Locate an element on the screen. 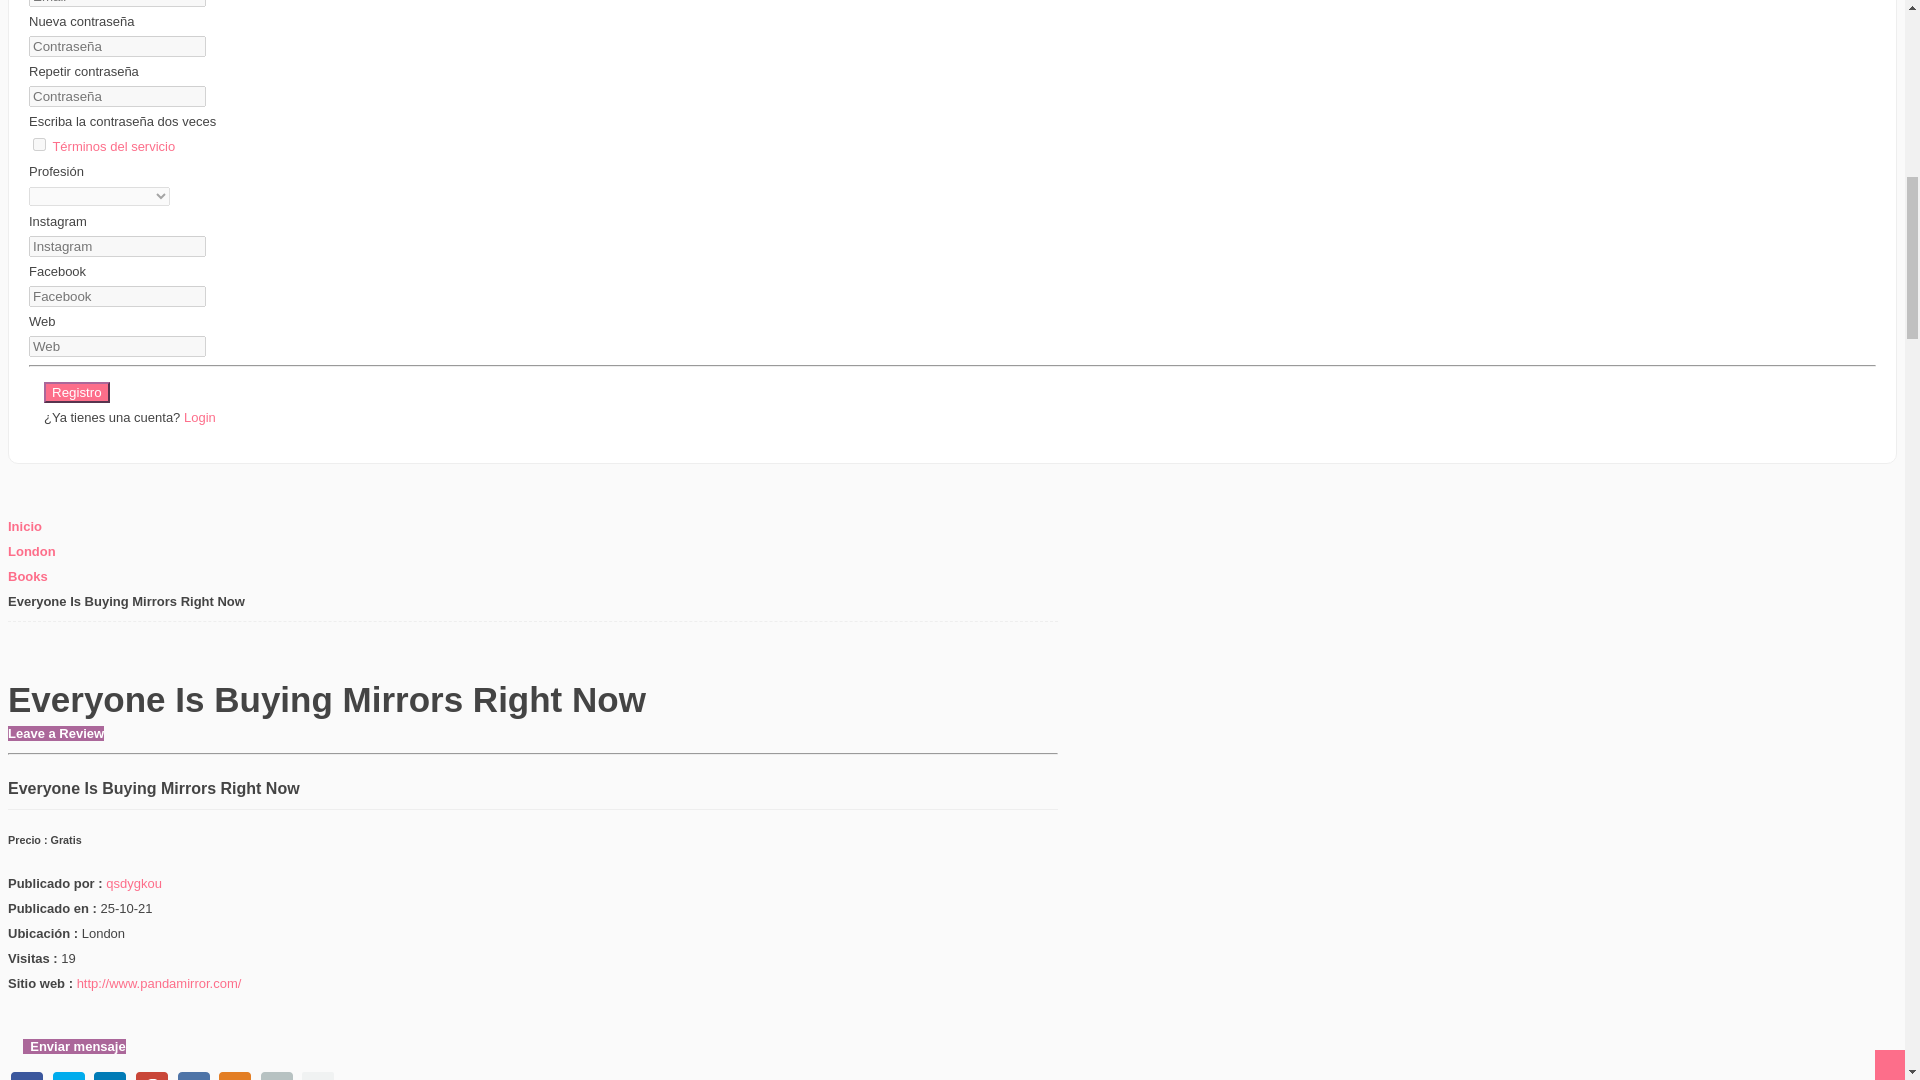 This screenshot has width=1920, height=1080. Registro is located at coordinates (76, 392).